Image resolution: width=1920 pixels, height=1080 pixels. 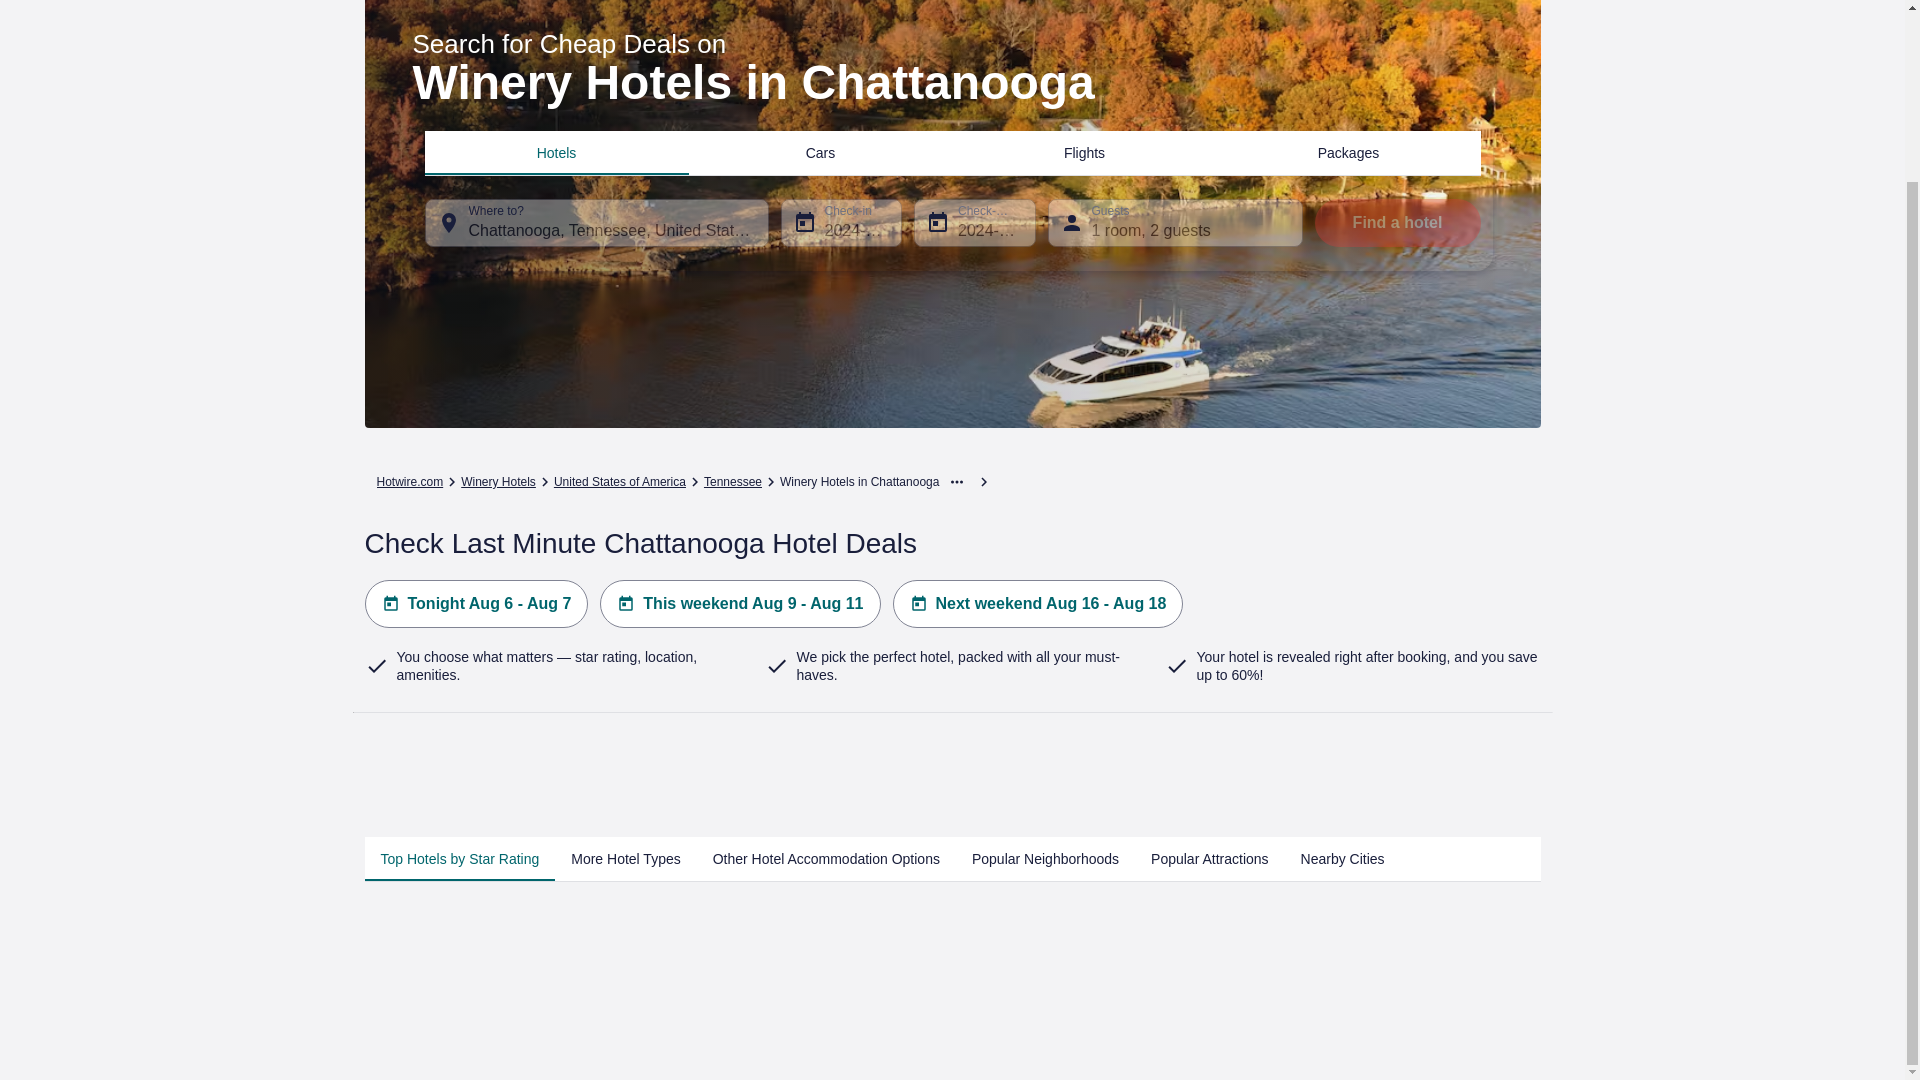 What do you see at coordinates (1084, 151) in the screenshot?
I see `Flights` at bounding box center [1084, 151].